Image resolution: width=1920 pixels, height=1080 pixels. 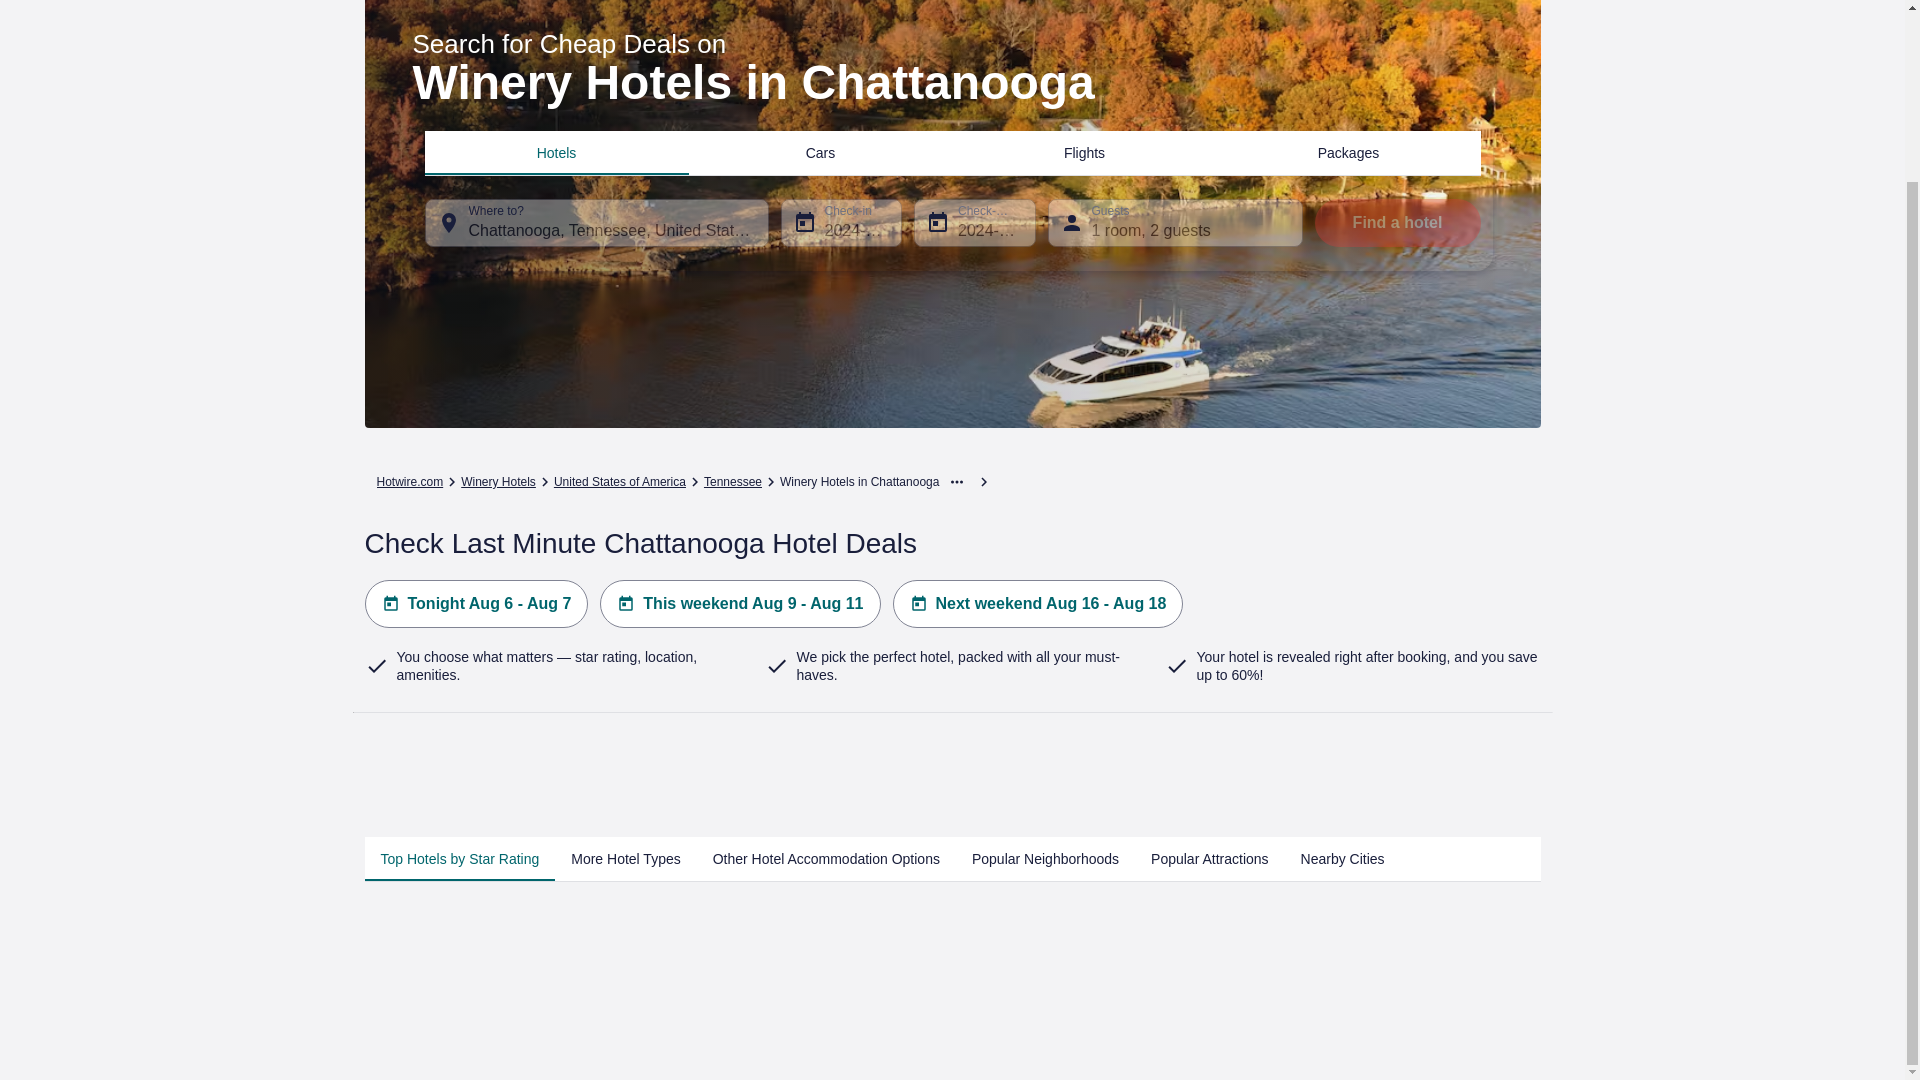 What do you see at coordinates (1084, 151) in the screenshot?
I see `Flights` at bounding box center [1084, 151].